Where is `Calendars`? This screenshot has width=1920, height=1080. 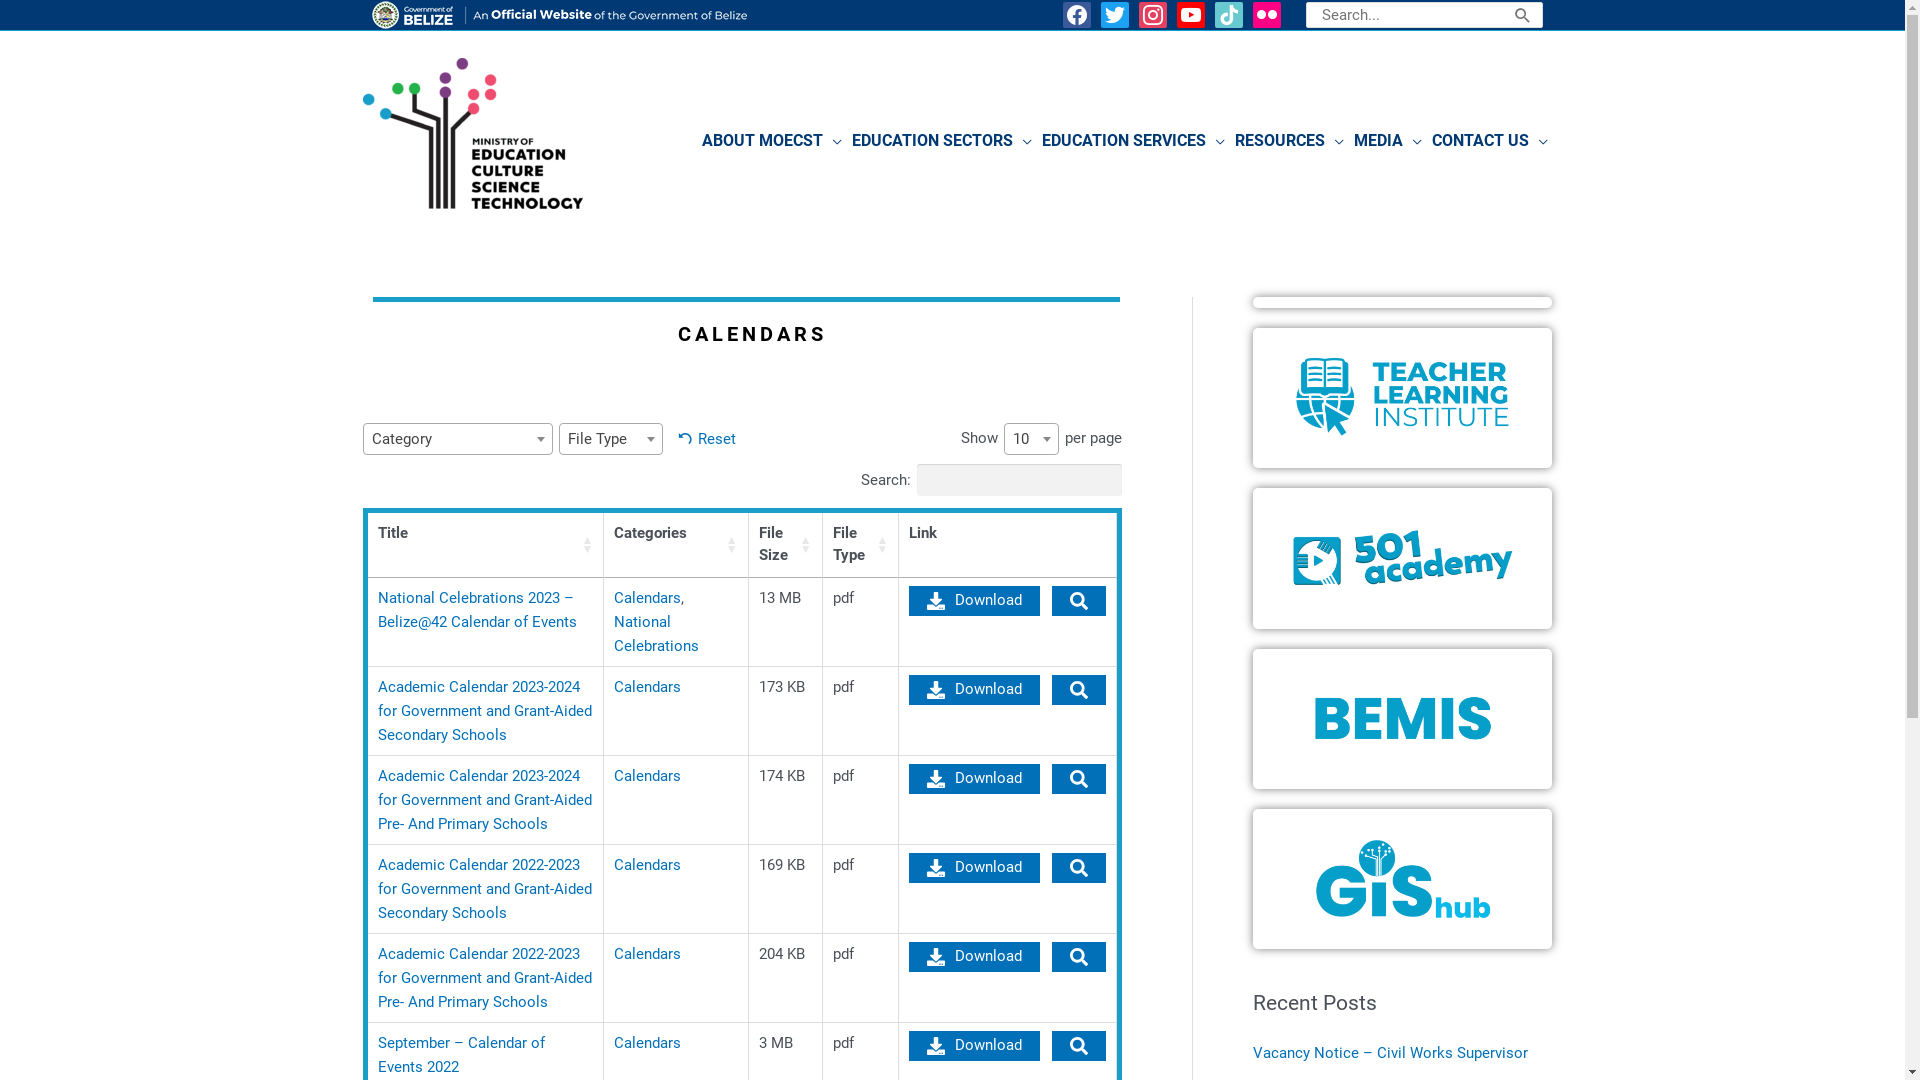 Calendars is located at coordinates (648, 865).